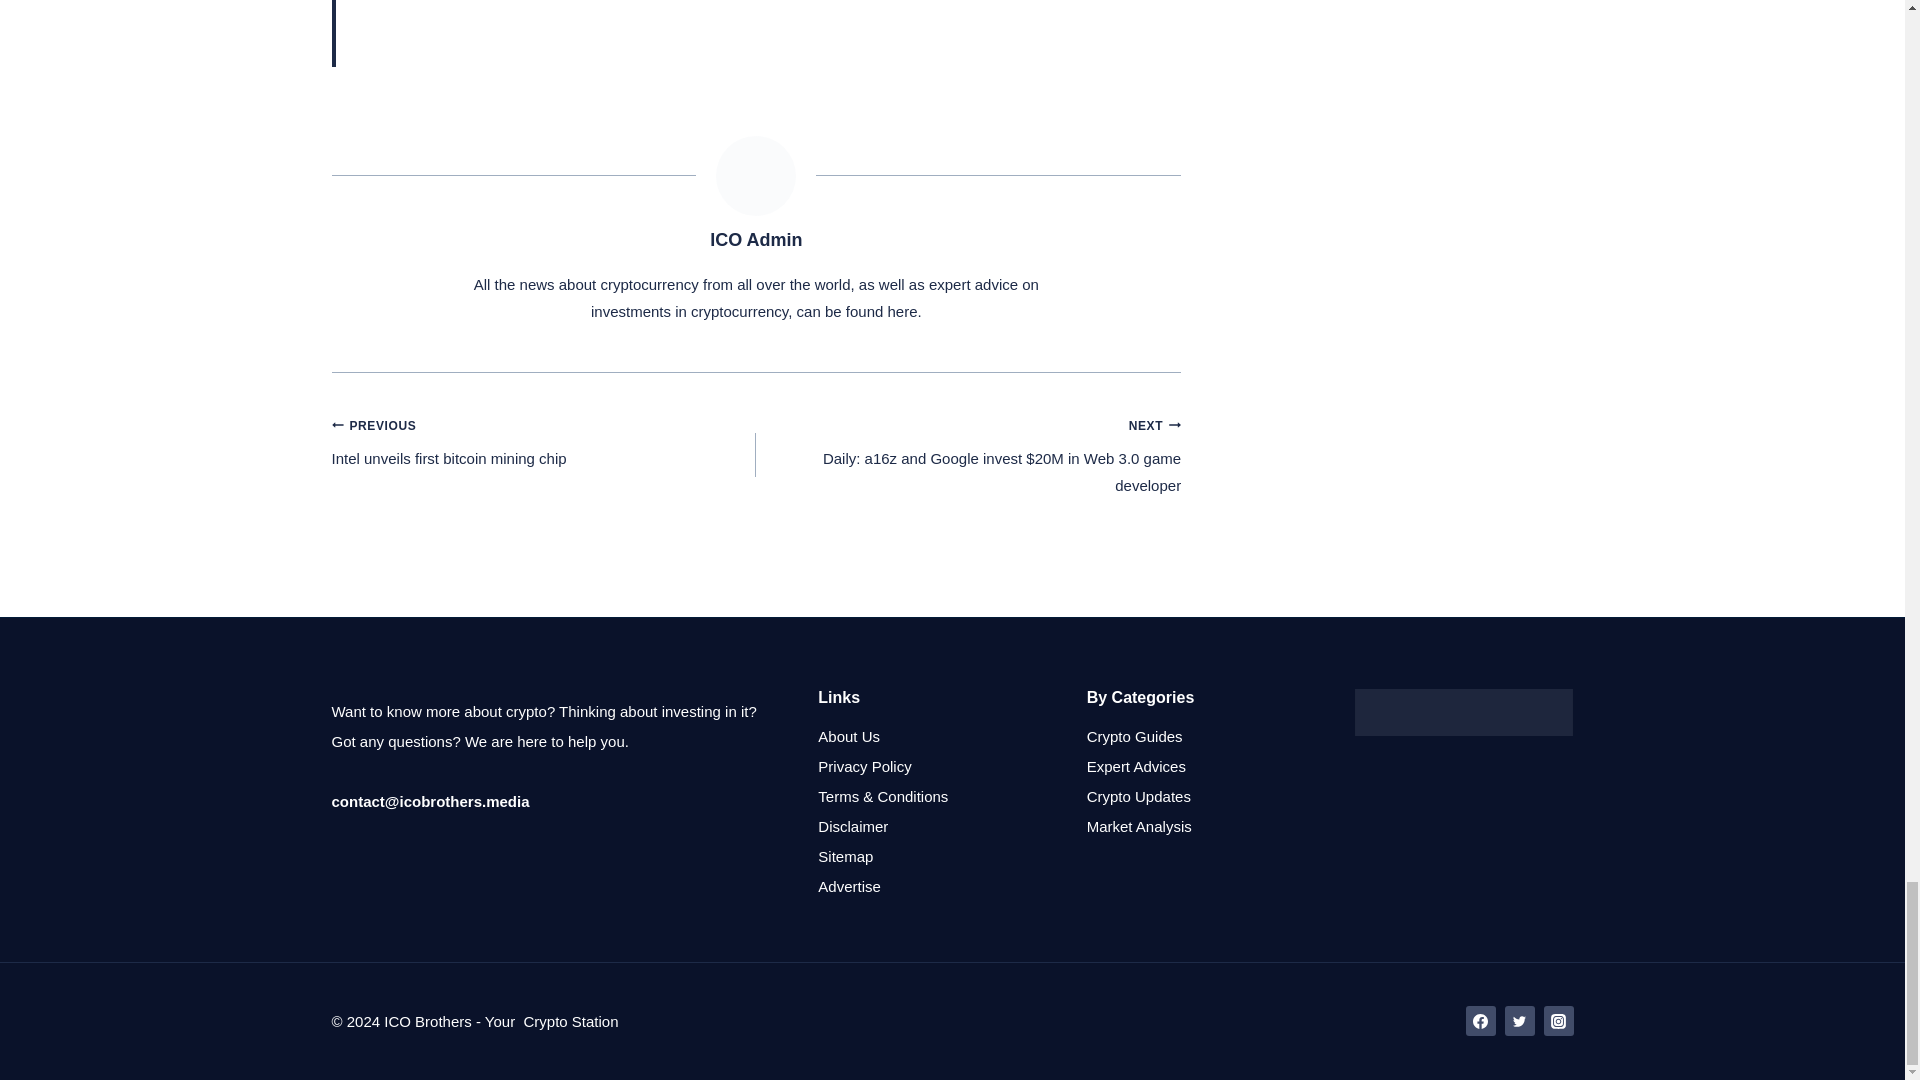  I want to click on About Us, so click(926, 766).